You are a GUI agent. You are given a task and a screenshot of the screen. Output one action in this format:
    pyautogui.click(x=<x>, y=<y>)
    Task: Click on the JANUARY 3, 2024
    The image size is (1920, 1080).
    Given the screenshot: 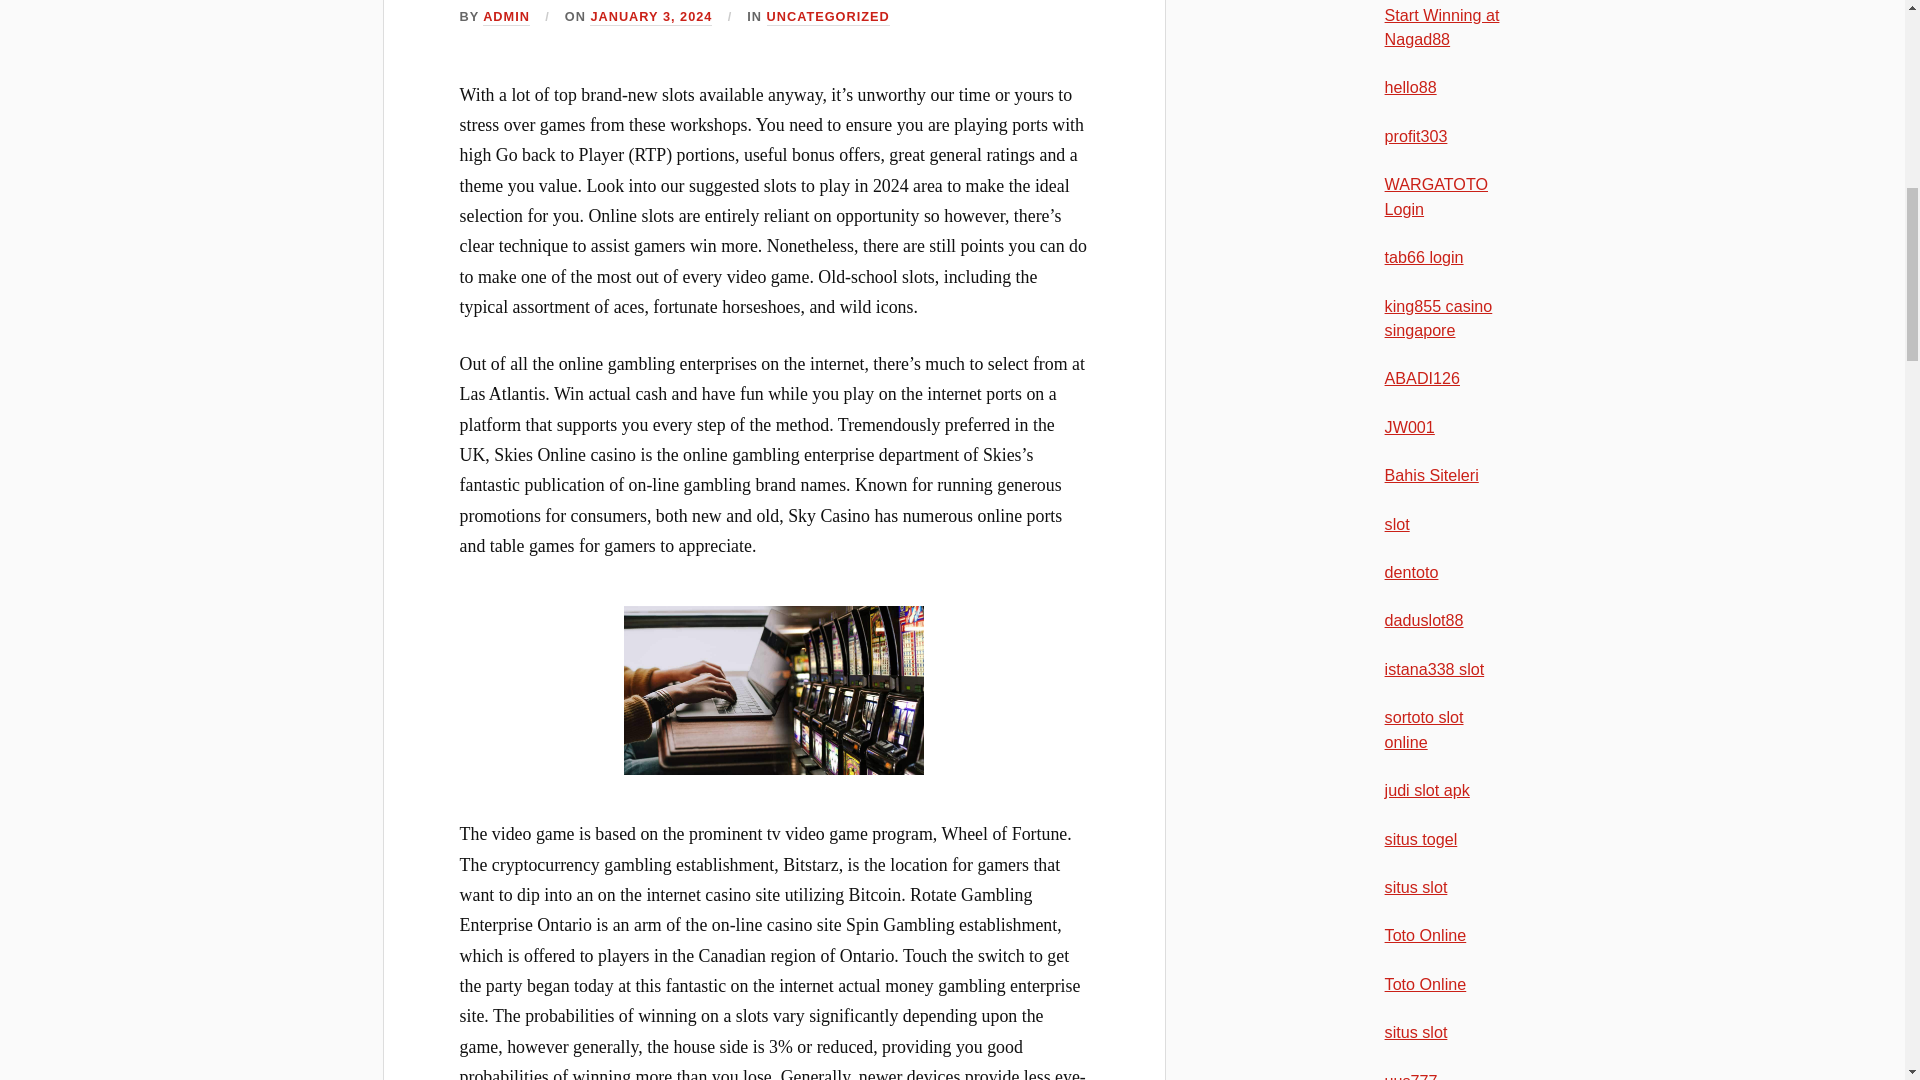 What is the action you would take?
    pyautogui.click(x=650, y=16)
    